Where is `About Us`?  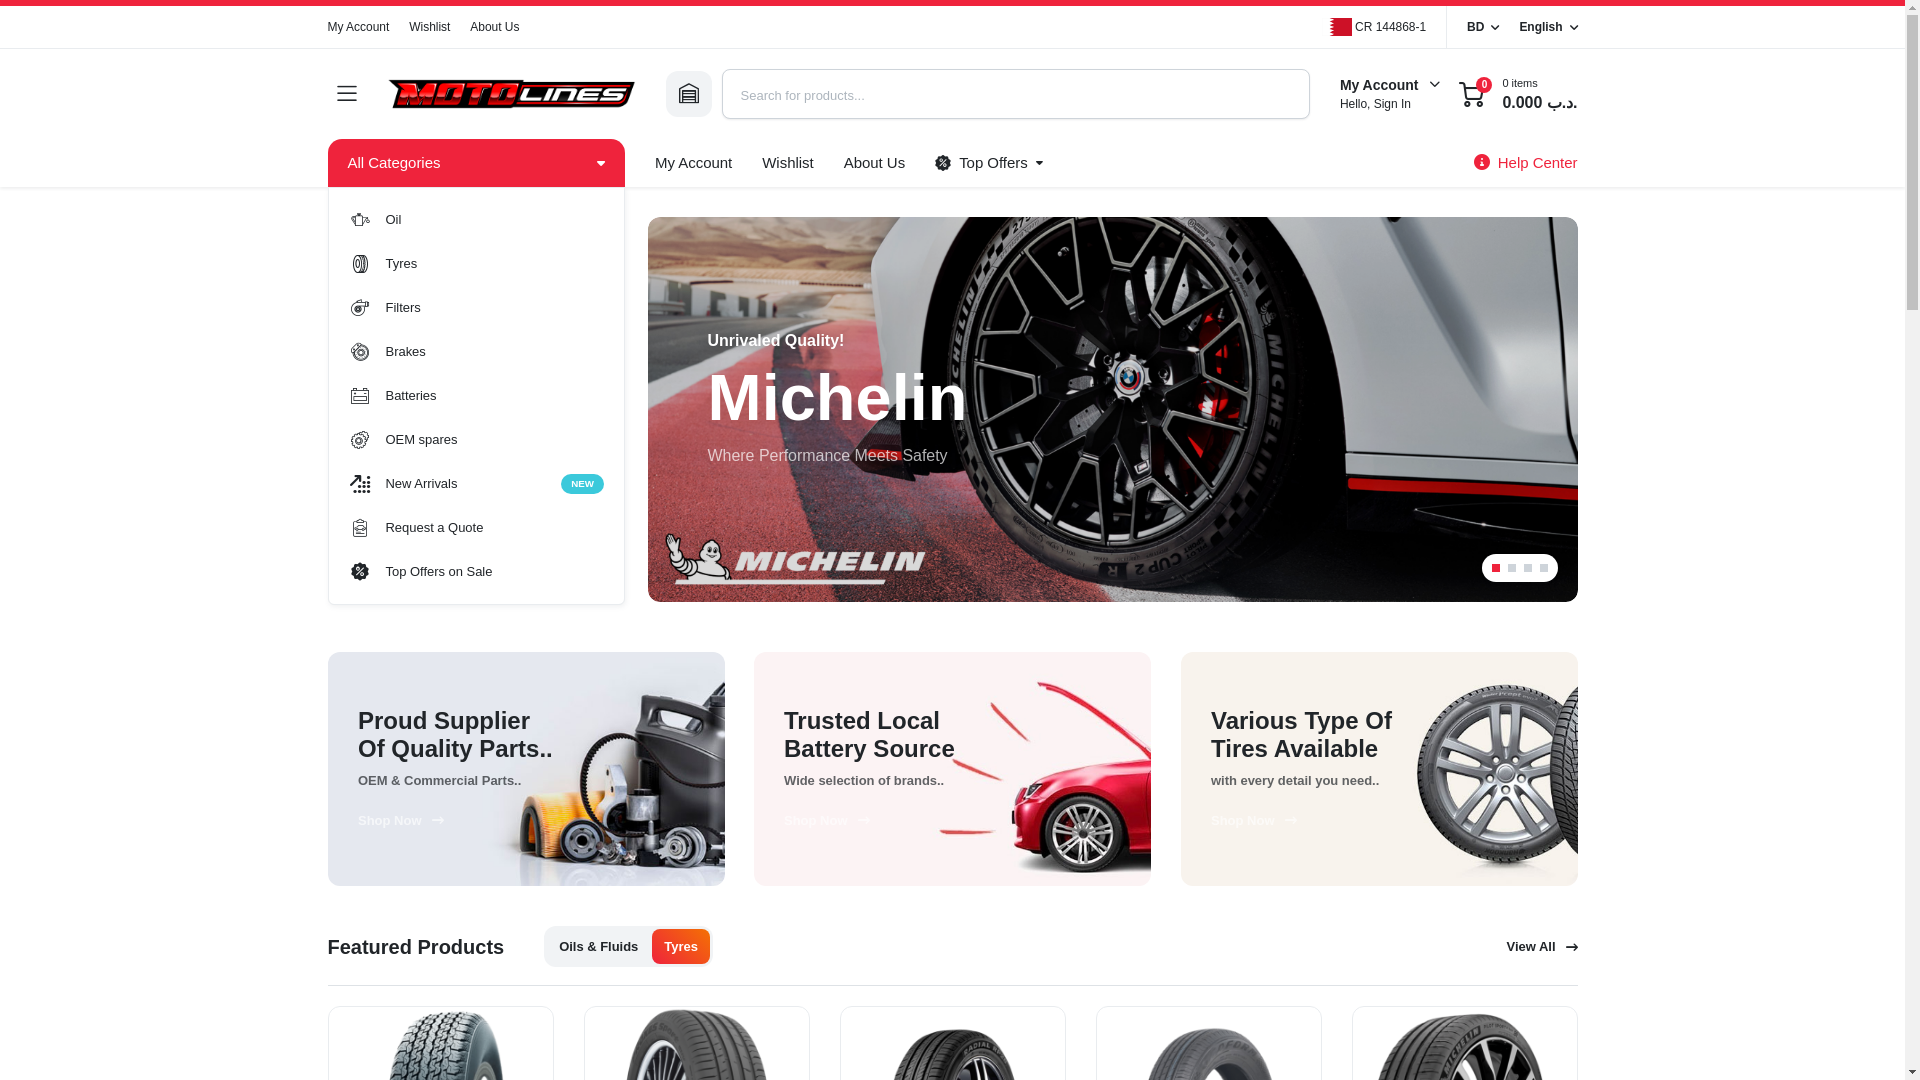 About Us is located at coordinates (786, 162).